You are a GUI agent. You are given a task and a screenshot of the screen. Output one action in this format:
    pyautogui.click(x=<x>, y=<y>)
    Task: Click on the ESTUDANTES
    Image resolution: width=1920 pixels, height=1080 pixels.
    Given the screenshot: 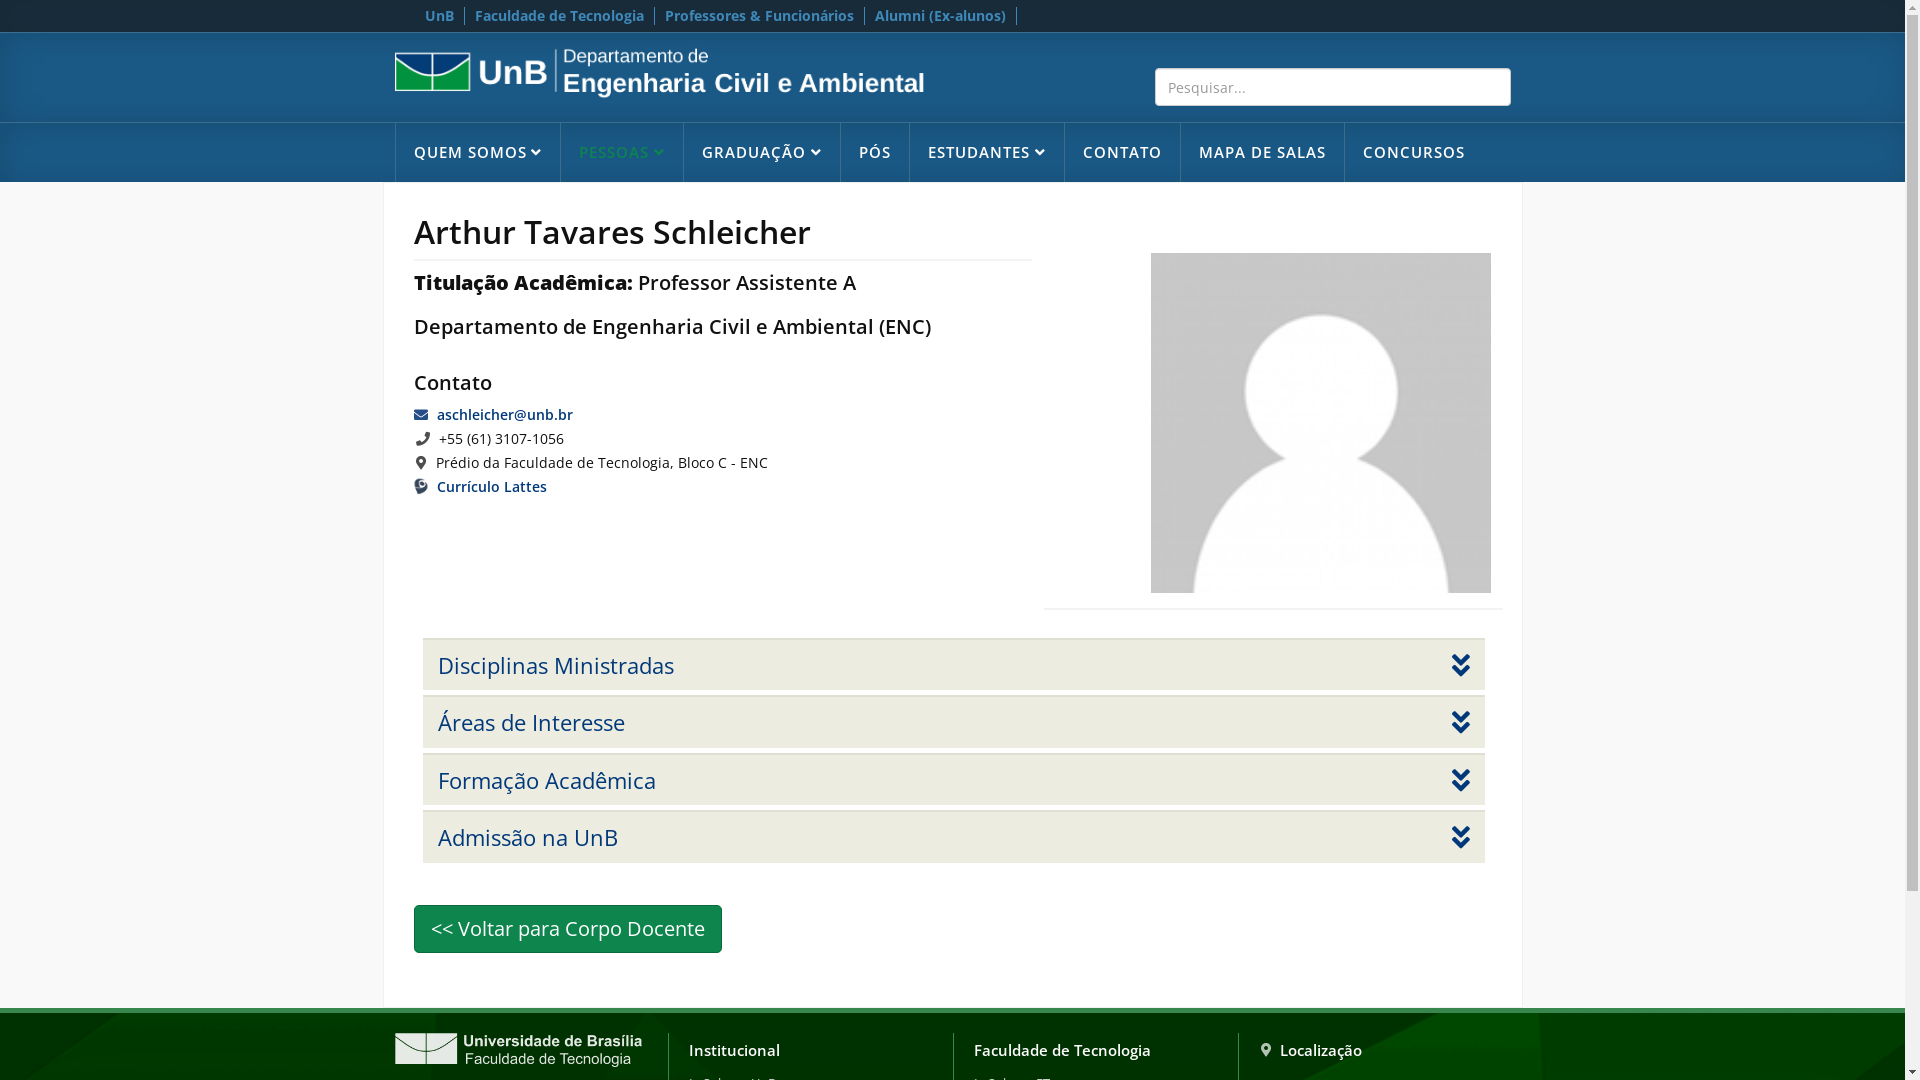 What is the action you would take?
    pyautogui.click(x=986, y=152)
    